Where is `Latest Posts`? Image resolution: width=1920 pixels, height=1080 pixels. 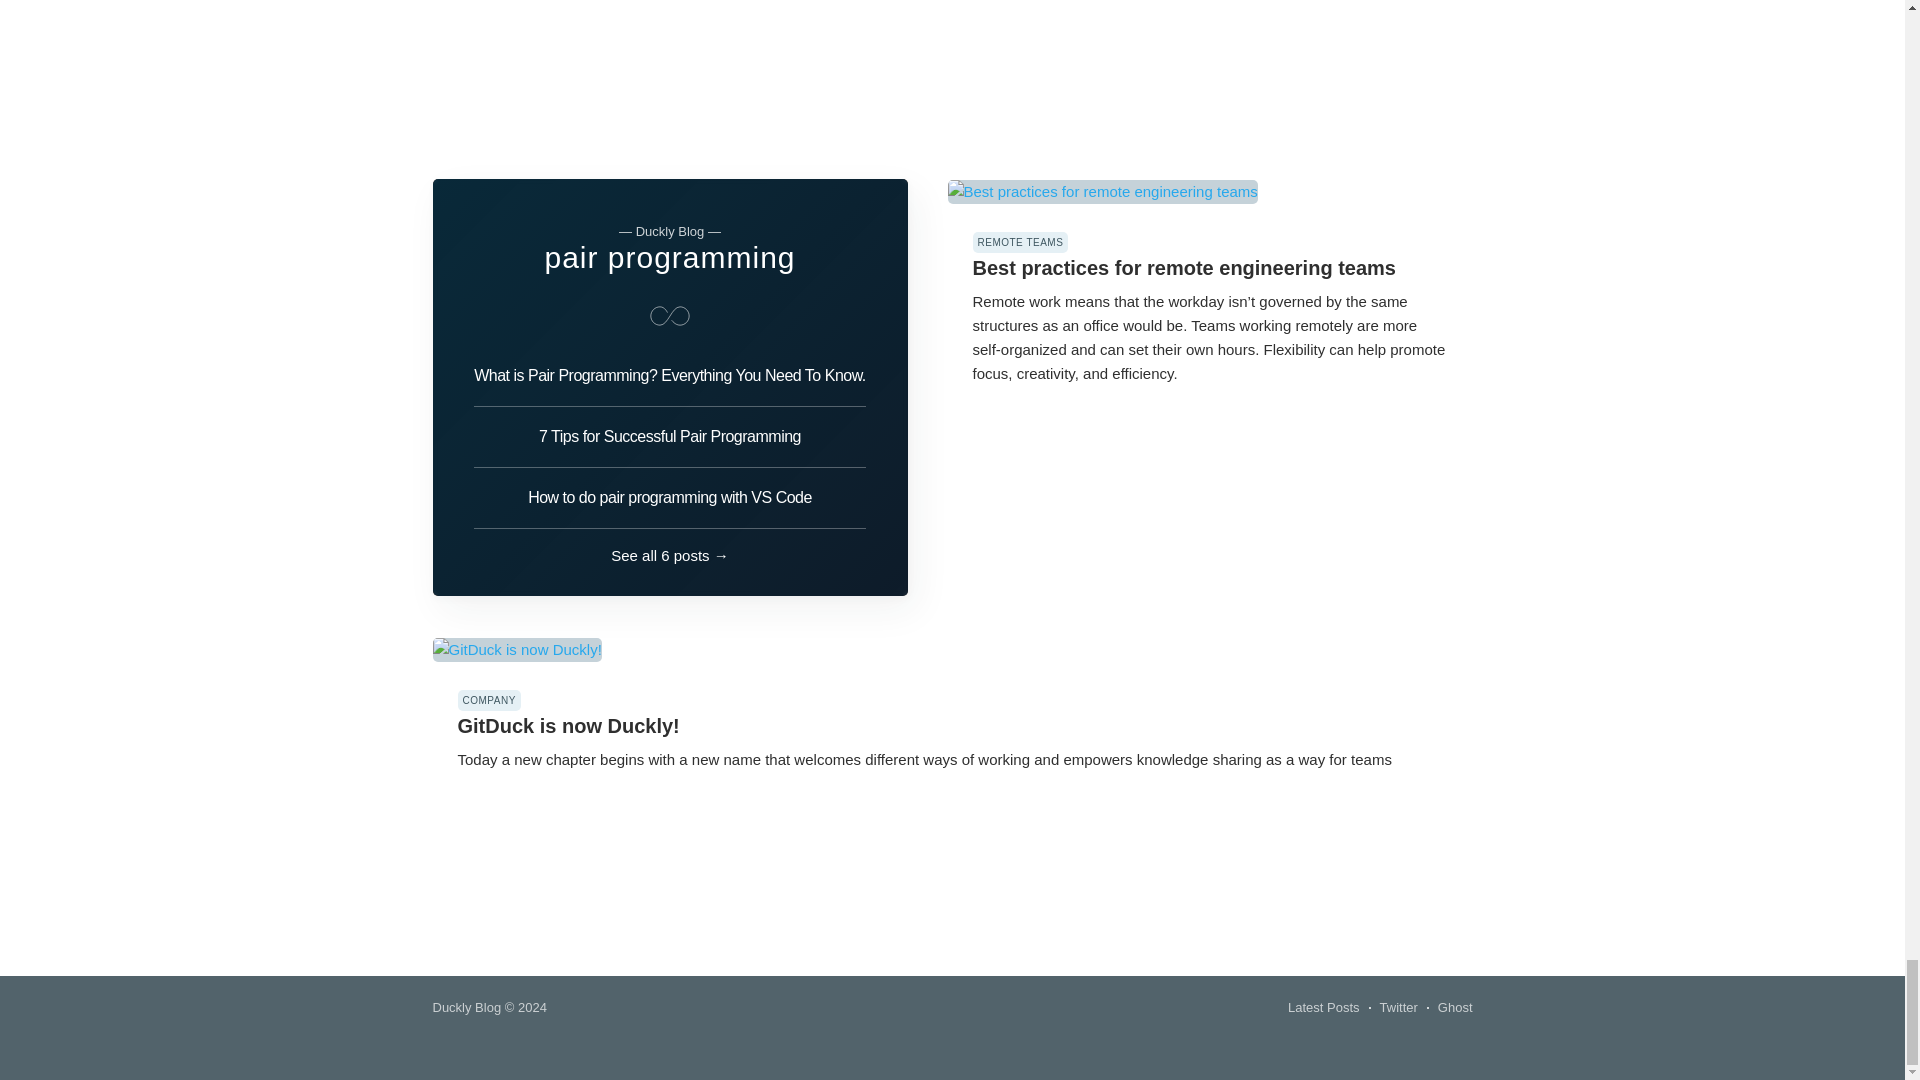
Latest Posts is located at coordinates (1324, 1007).